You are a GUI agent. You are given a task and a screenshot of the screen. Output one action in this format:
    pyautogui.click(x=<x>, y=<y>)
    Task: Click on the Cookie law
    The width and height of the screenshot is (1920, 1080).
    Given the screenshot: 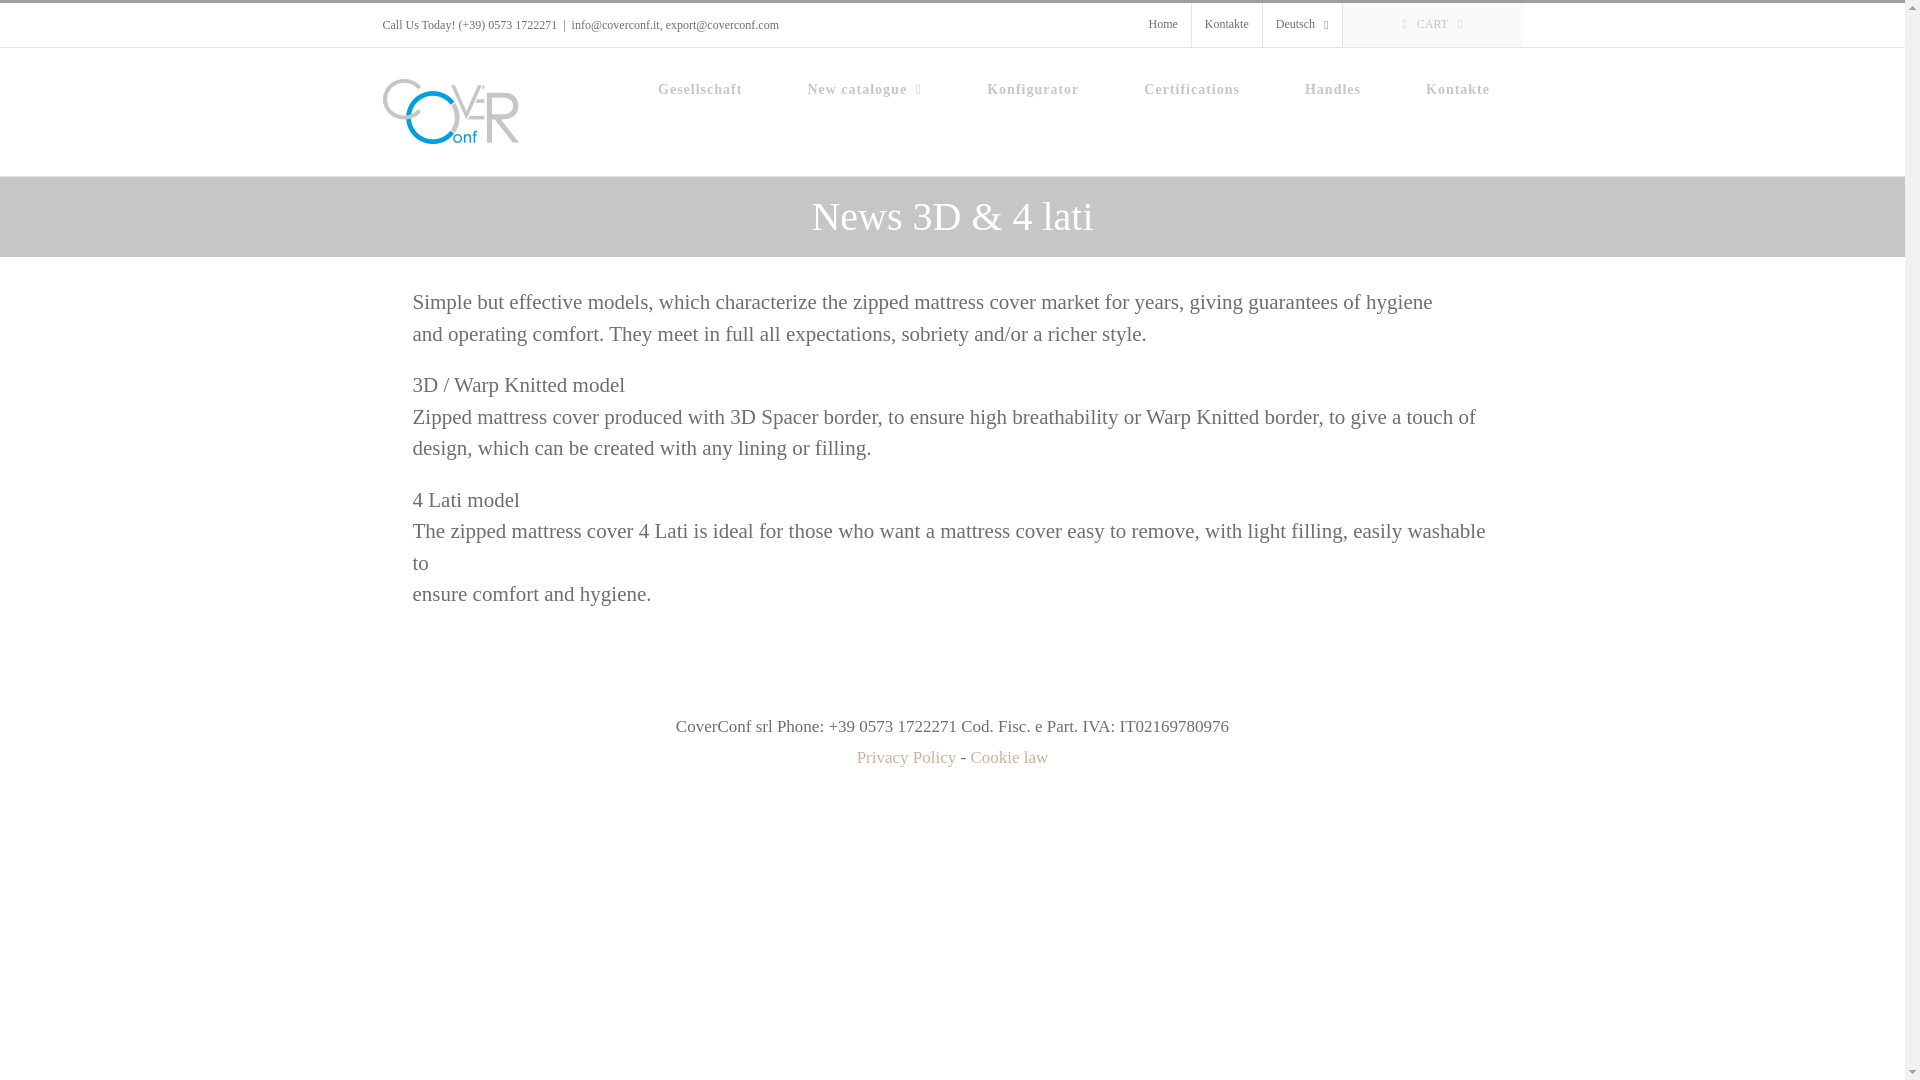 What is the action you would take?
    pyautogui.click(x=1008, y=757)
    